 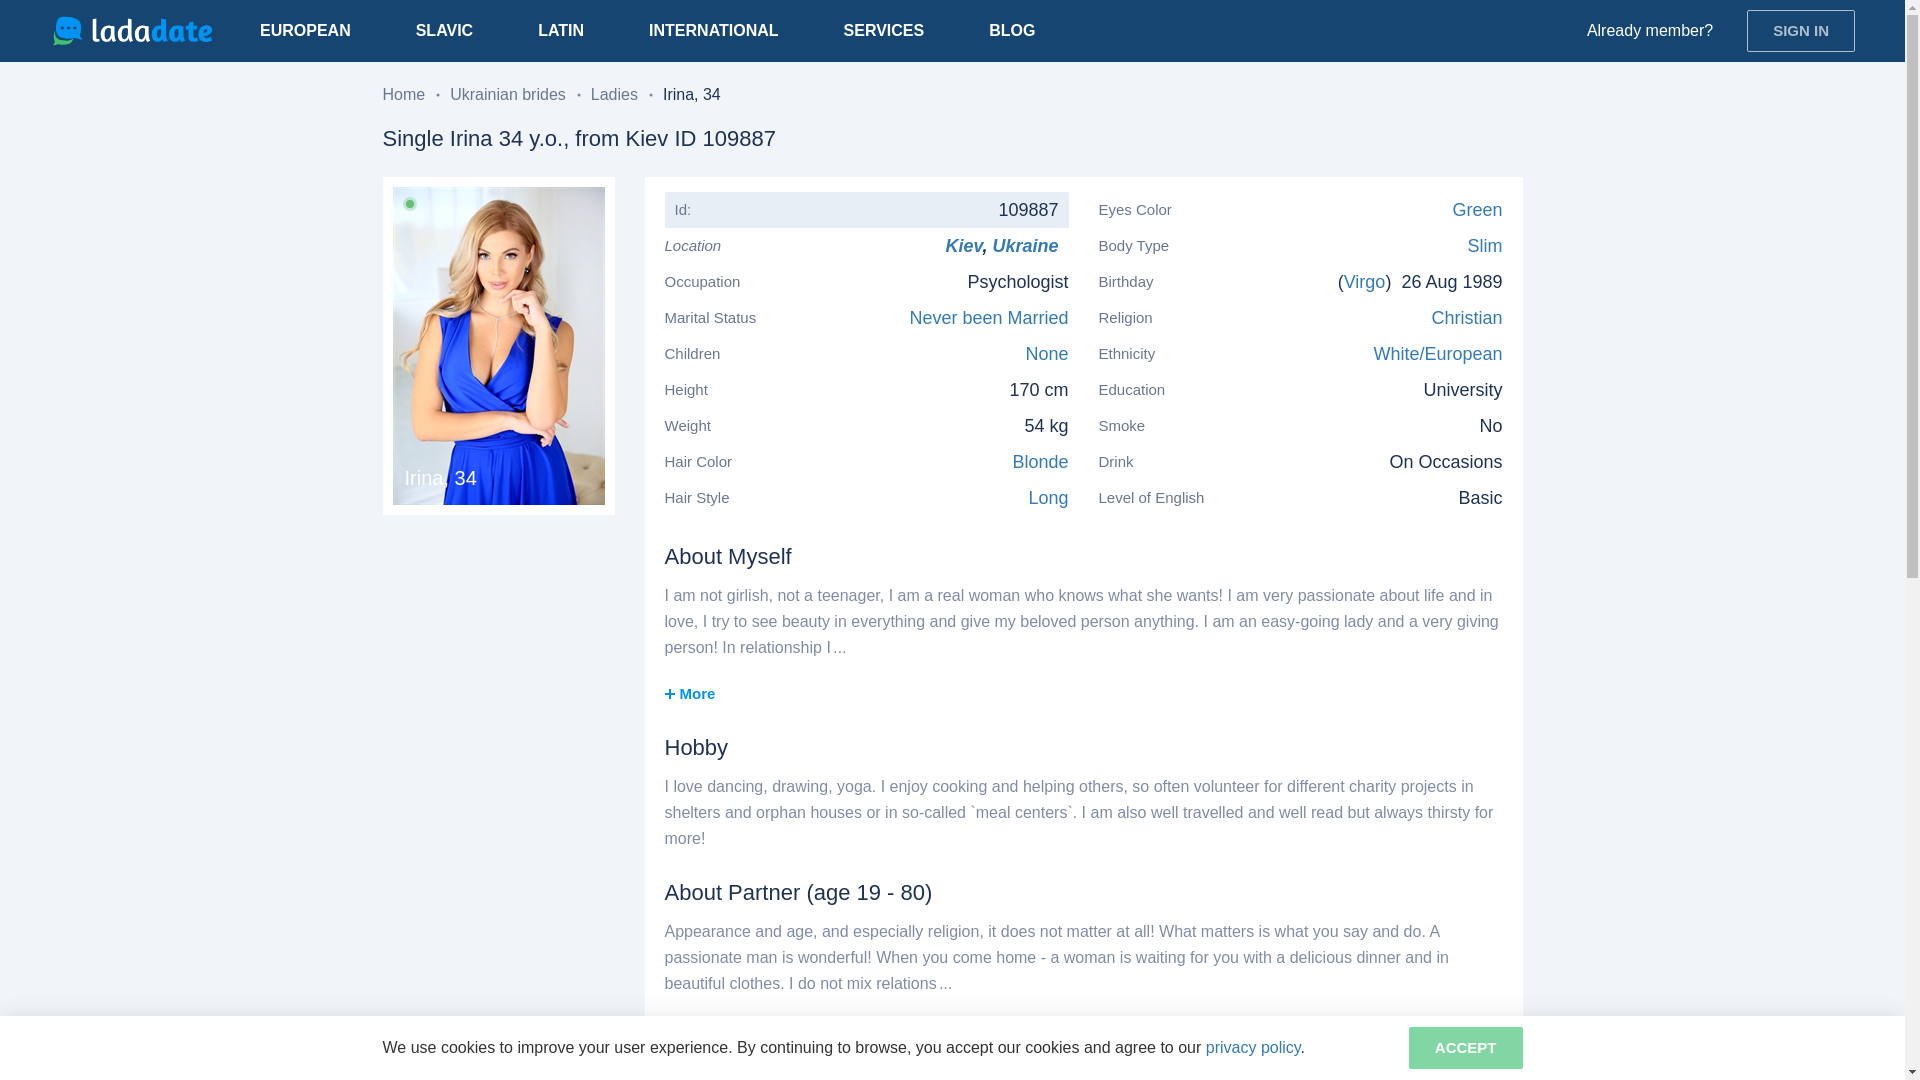 I want to click on INTERNATIONAL, so click(x=713, y=30).